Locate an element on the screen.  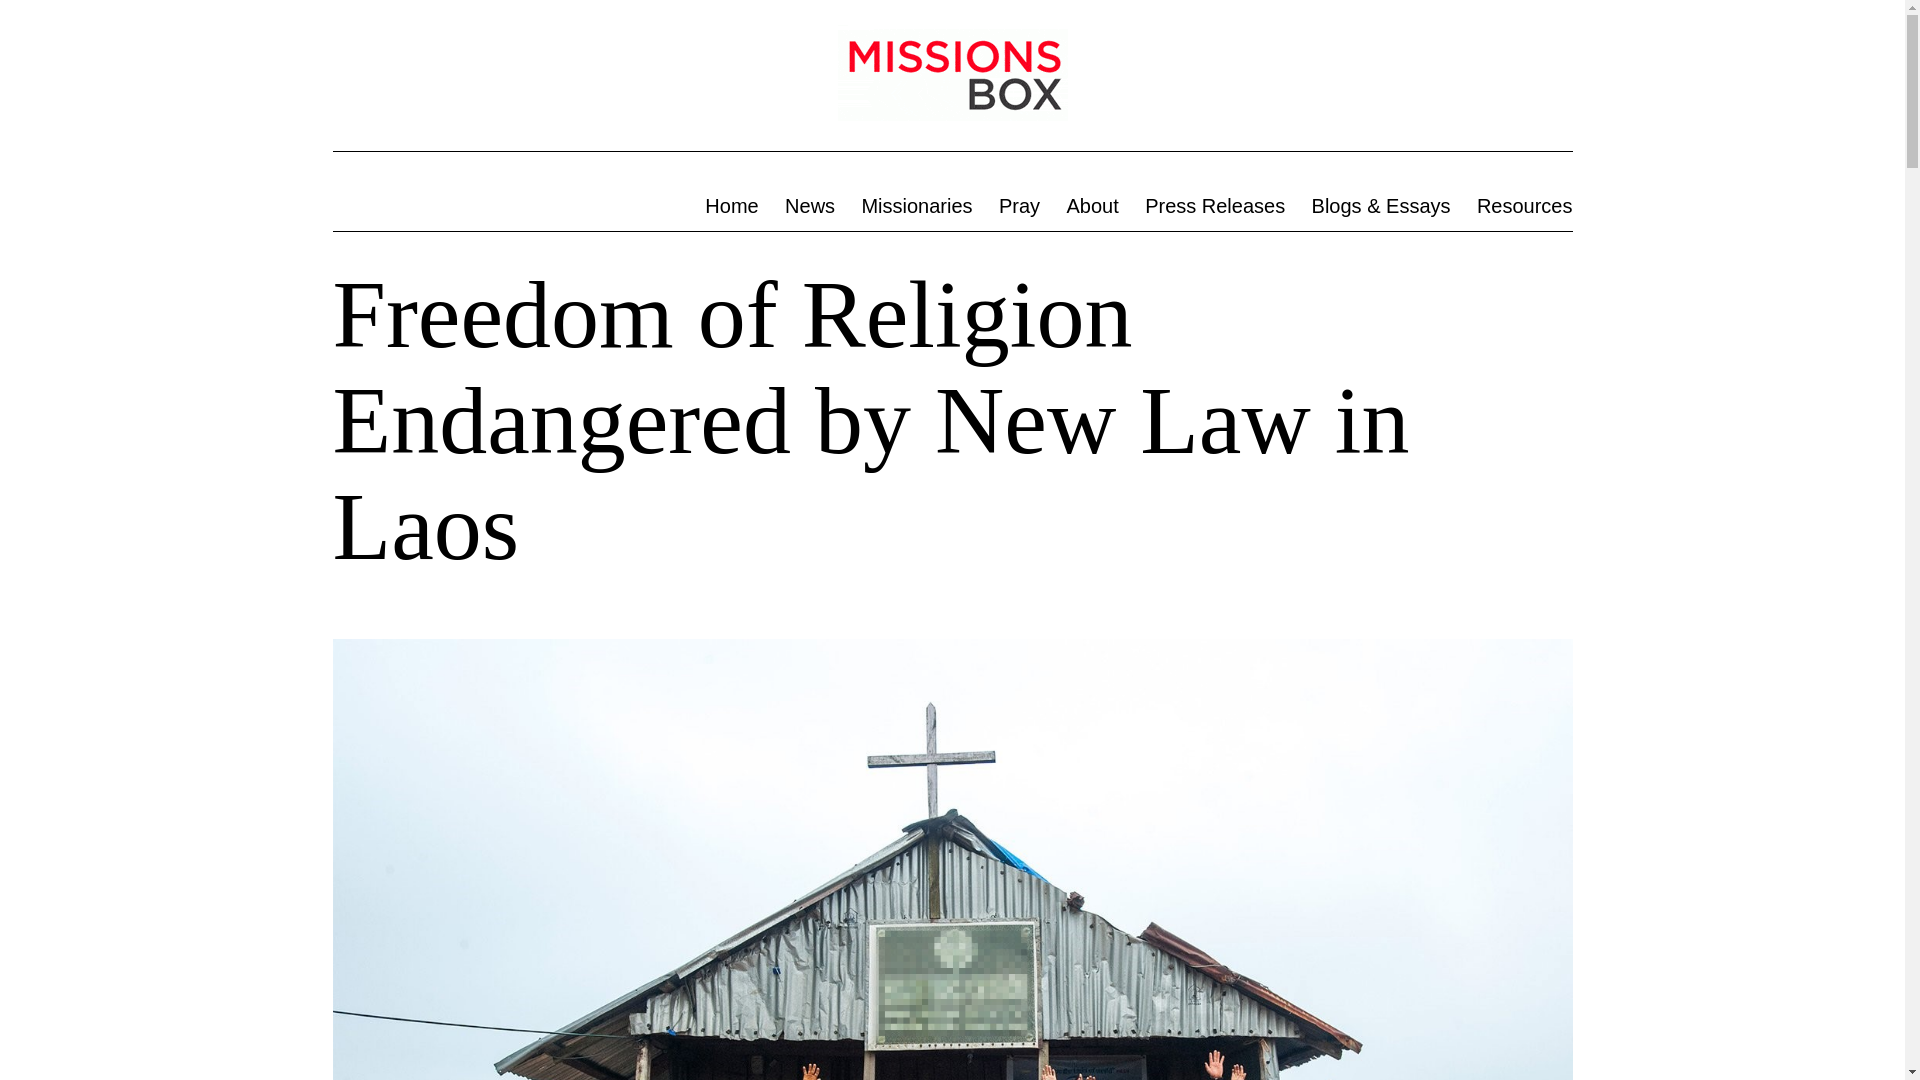
Missionaries is located at coordinates (917, 206).